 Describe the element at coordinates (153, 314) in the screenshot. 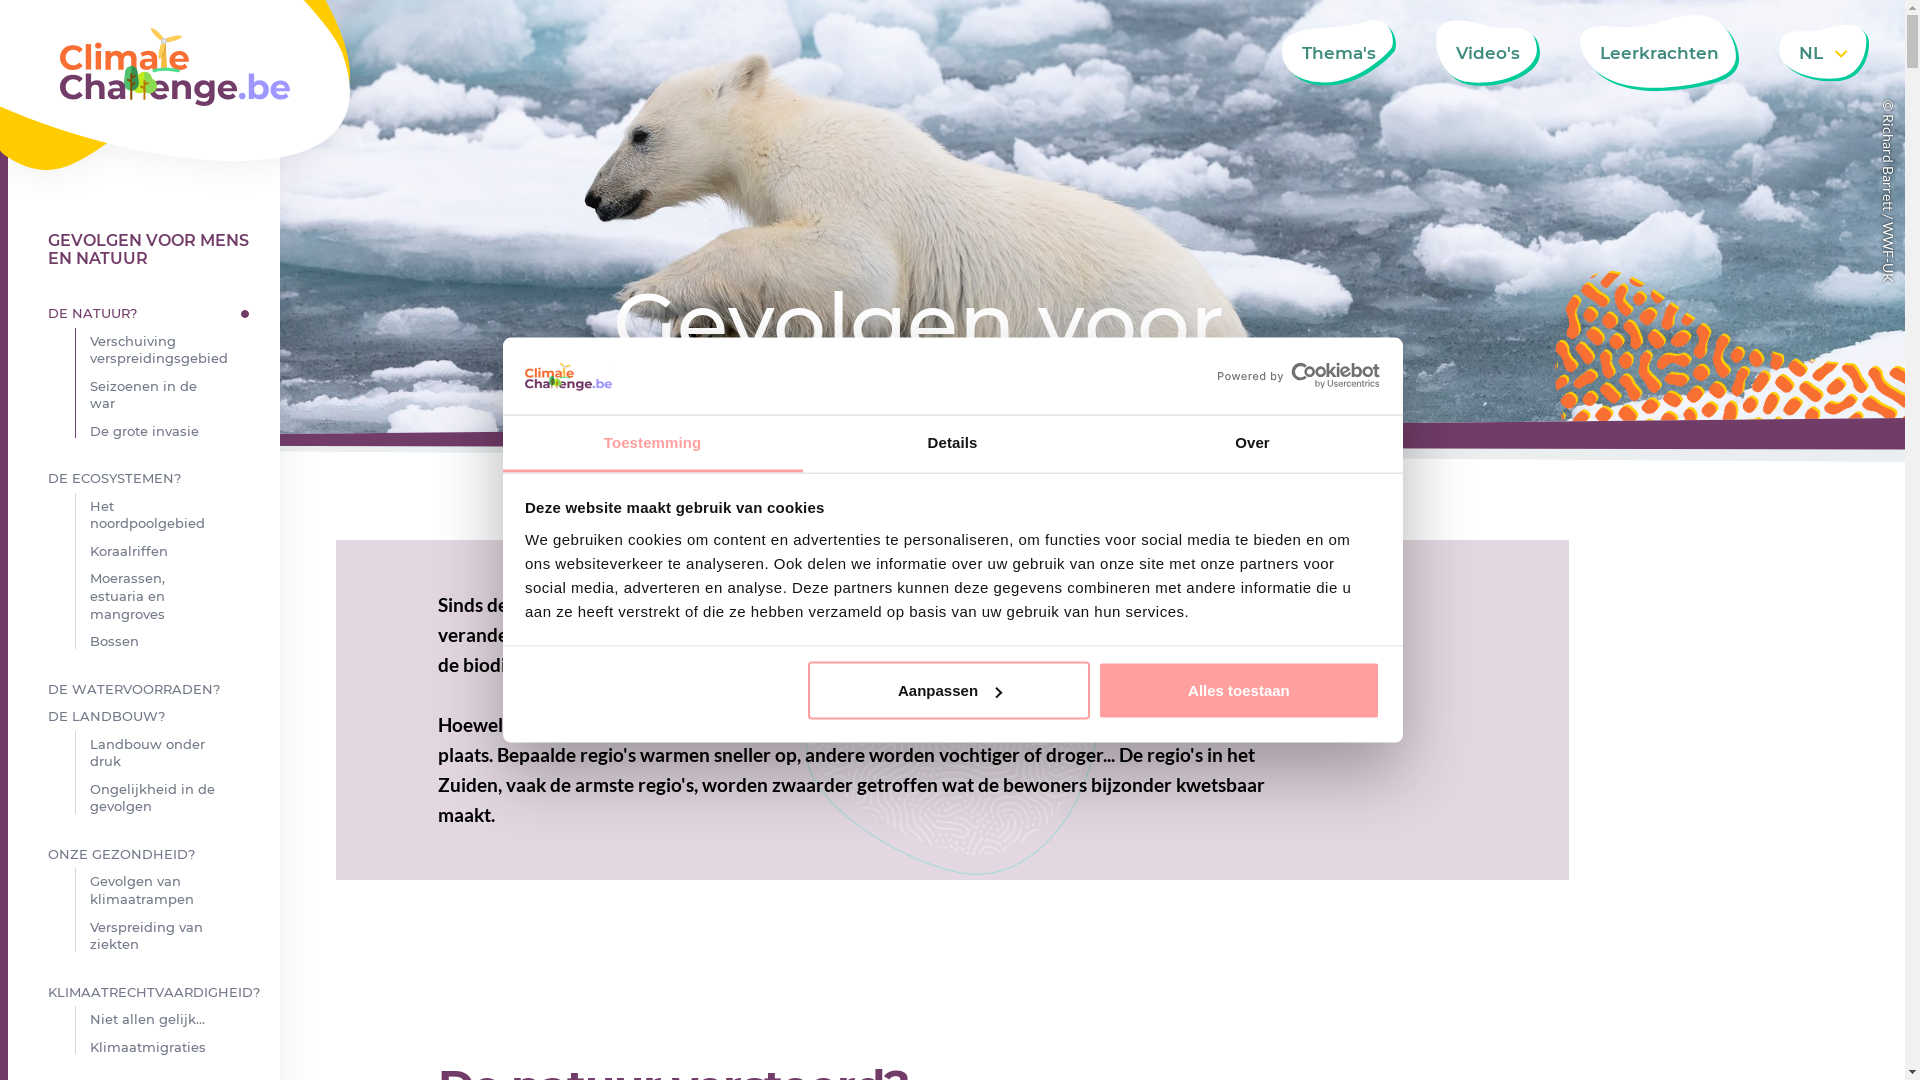

I see `DE NATUUR?` at that location.